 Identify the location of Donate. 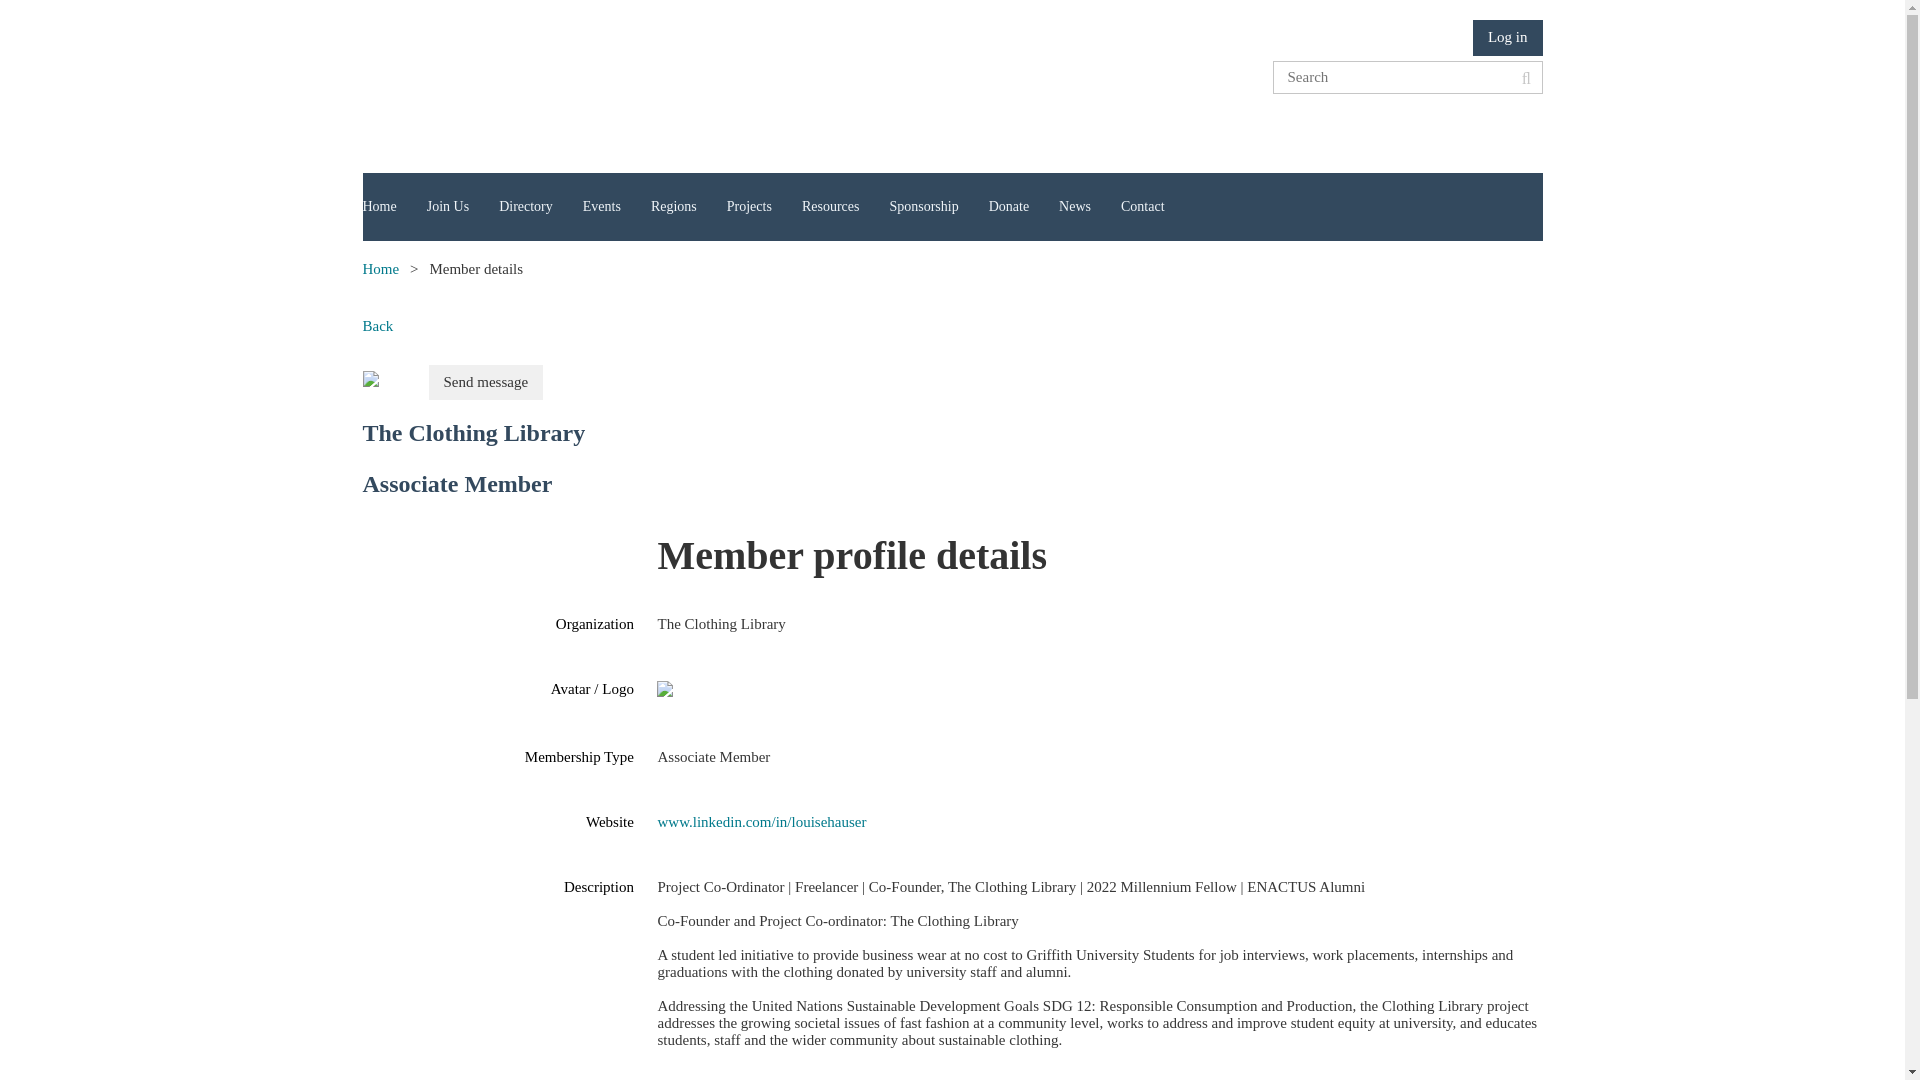
(1024, 207).